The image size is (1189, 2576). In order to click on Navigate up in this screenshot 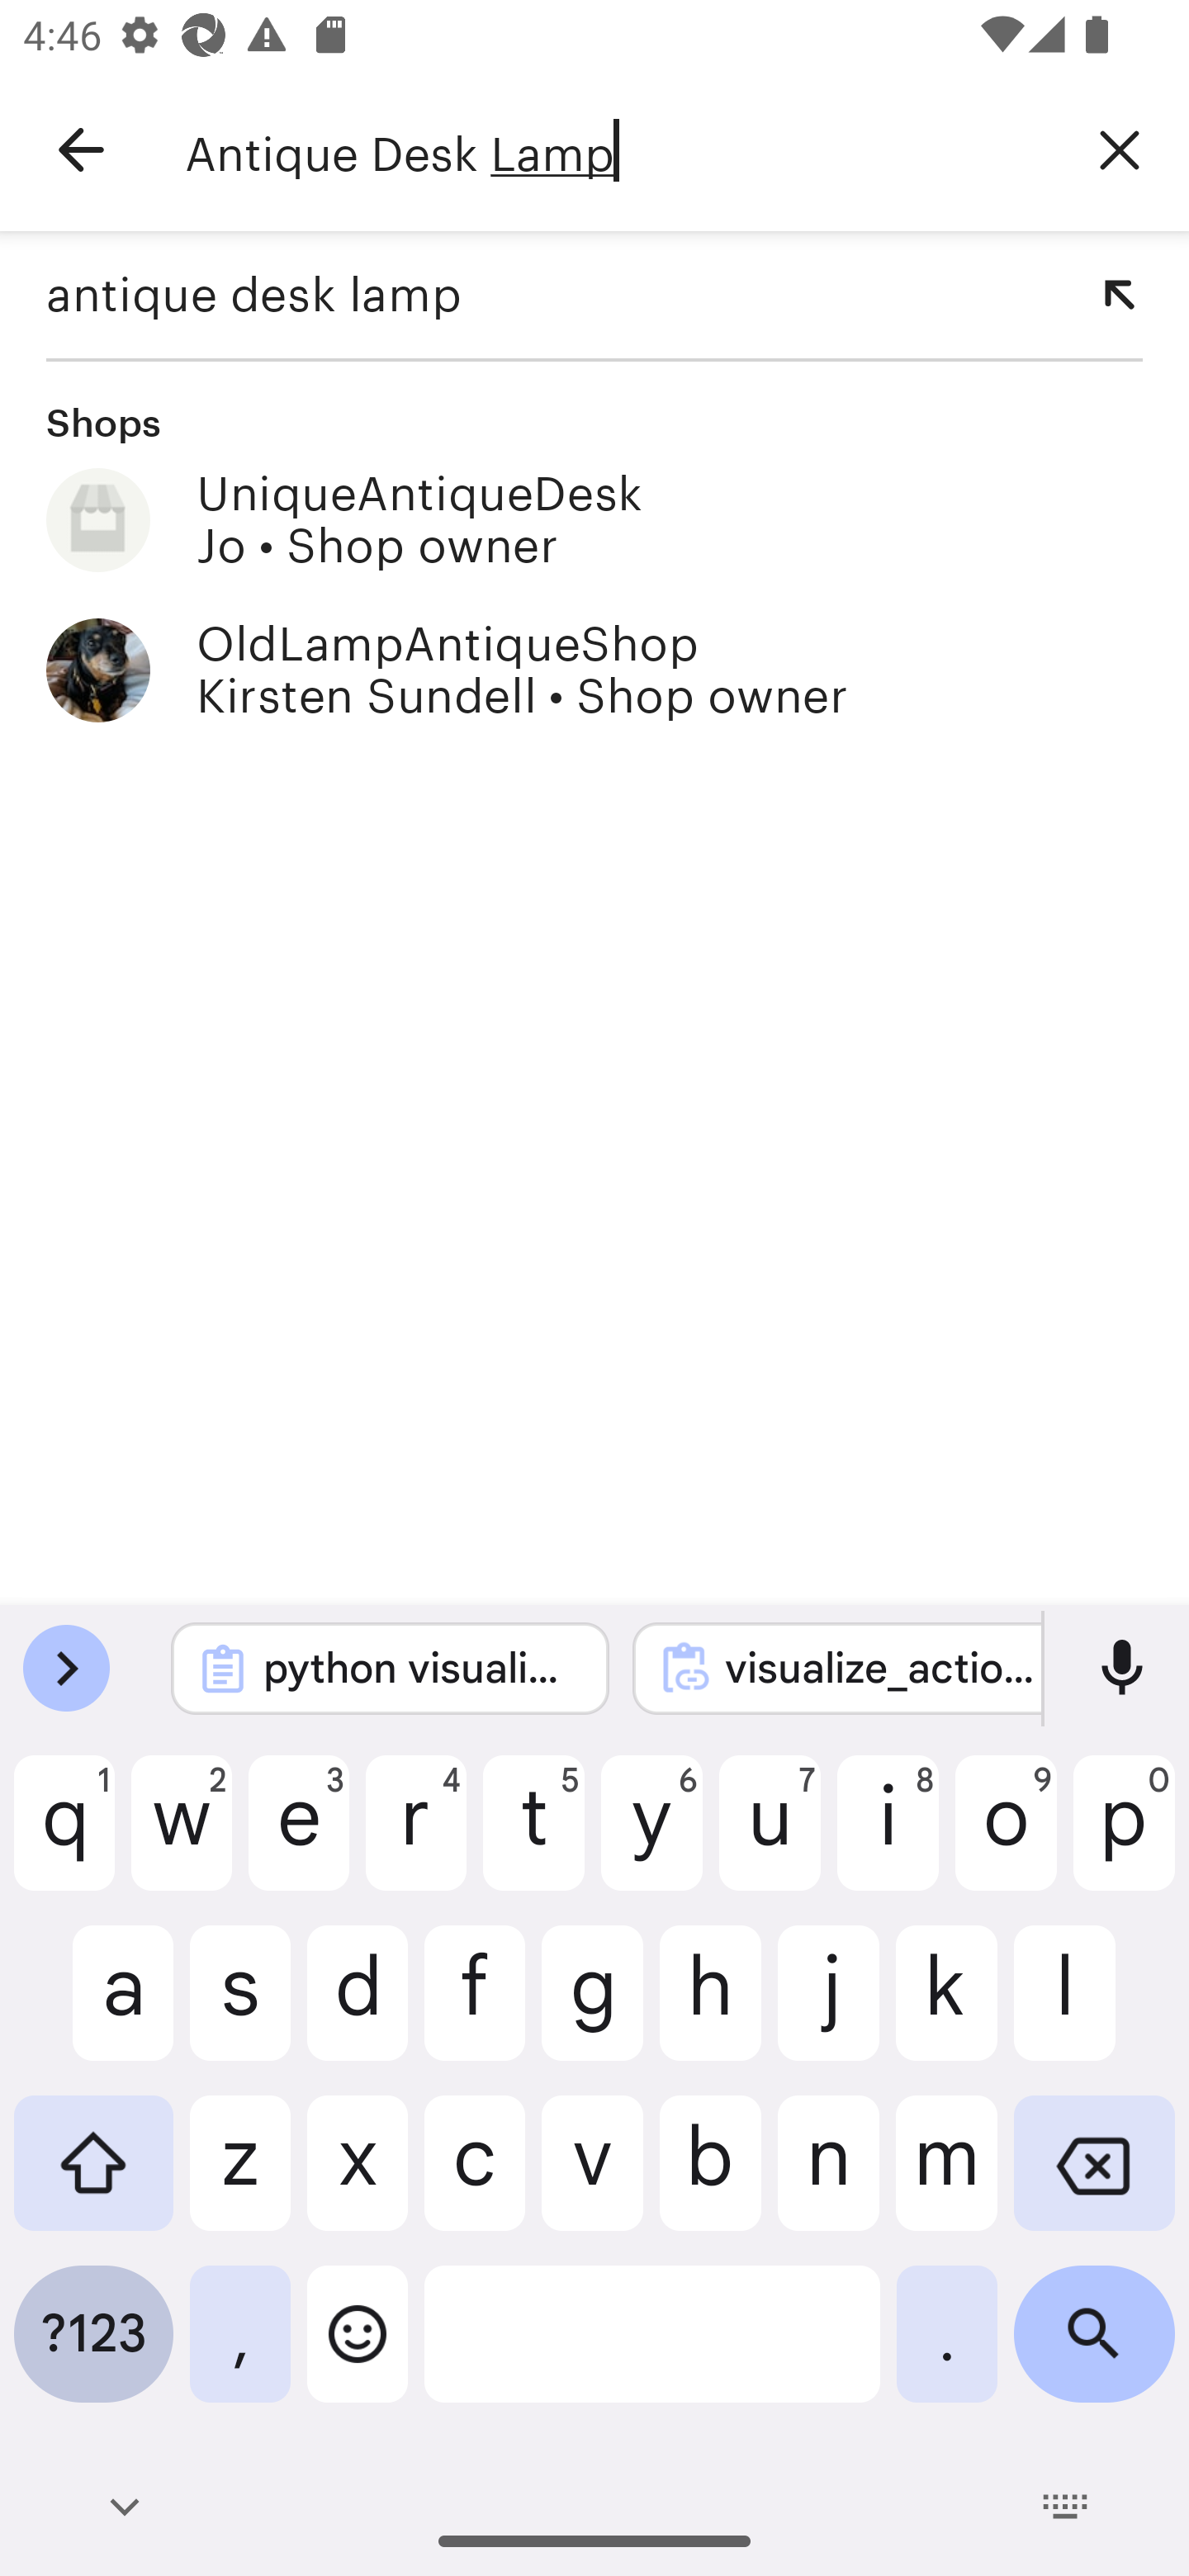, I will do `click(81, 150)`.